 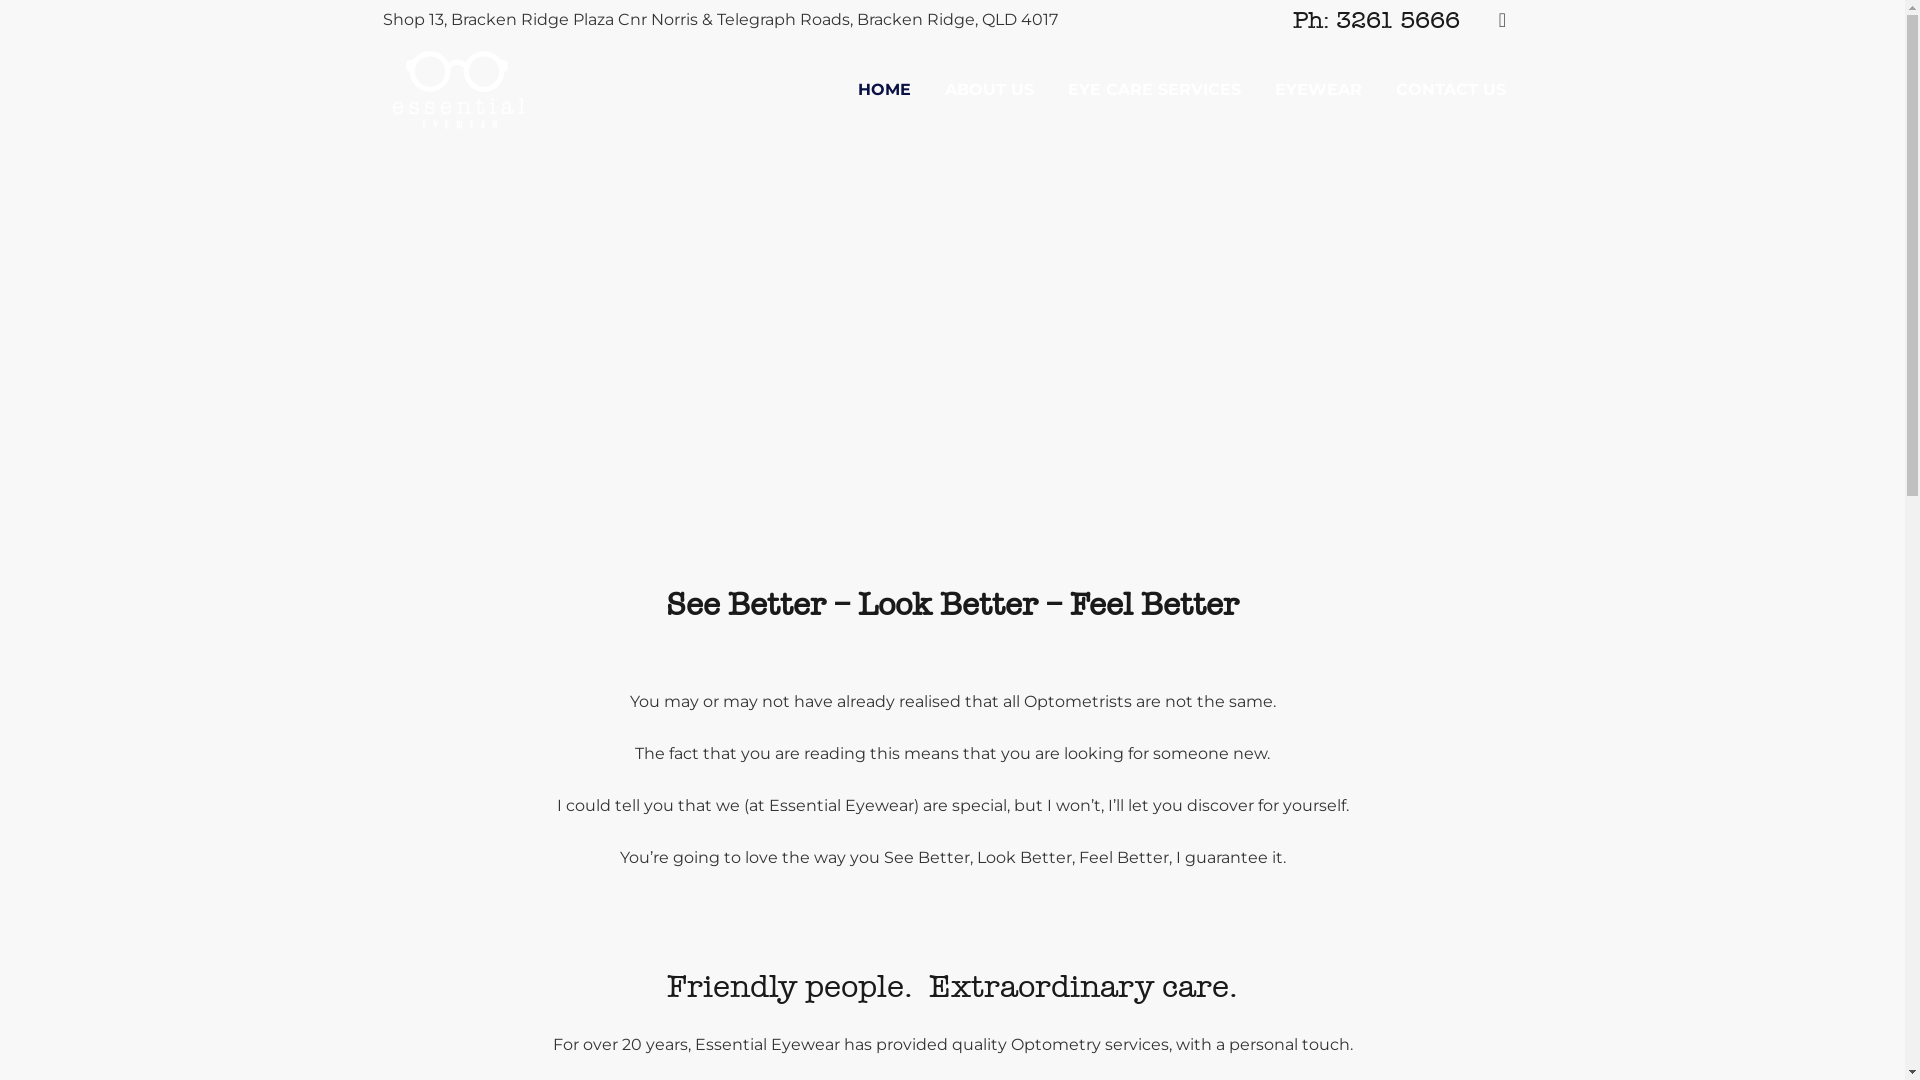 I want to click on EYE CARE SERVICES, so click(x=1154, y=90).